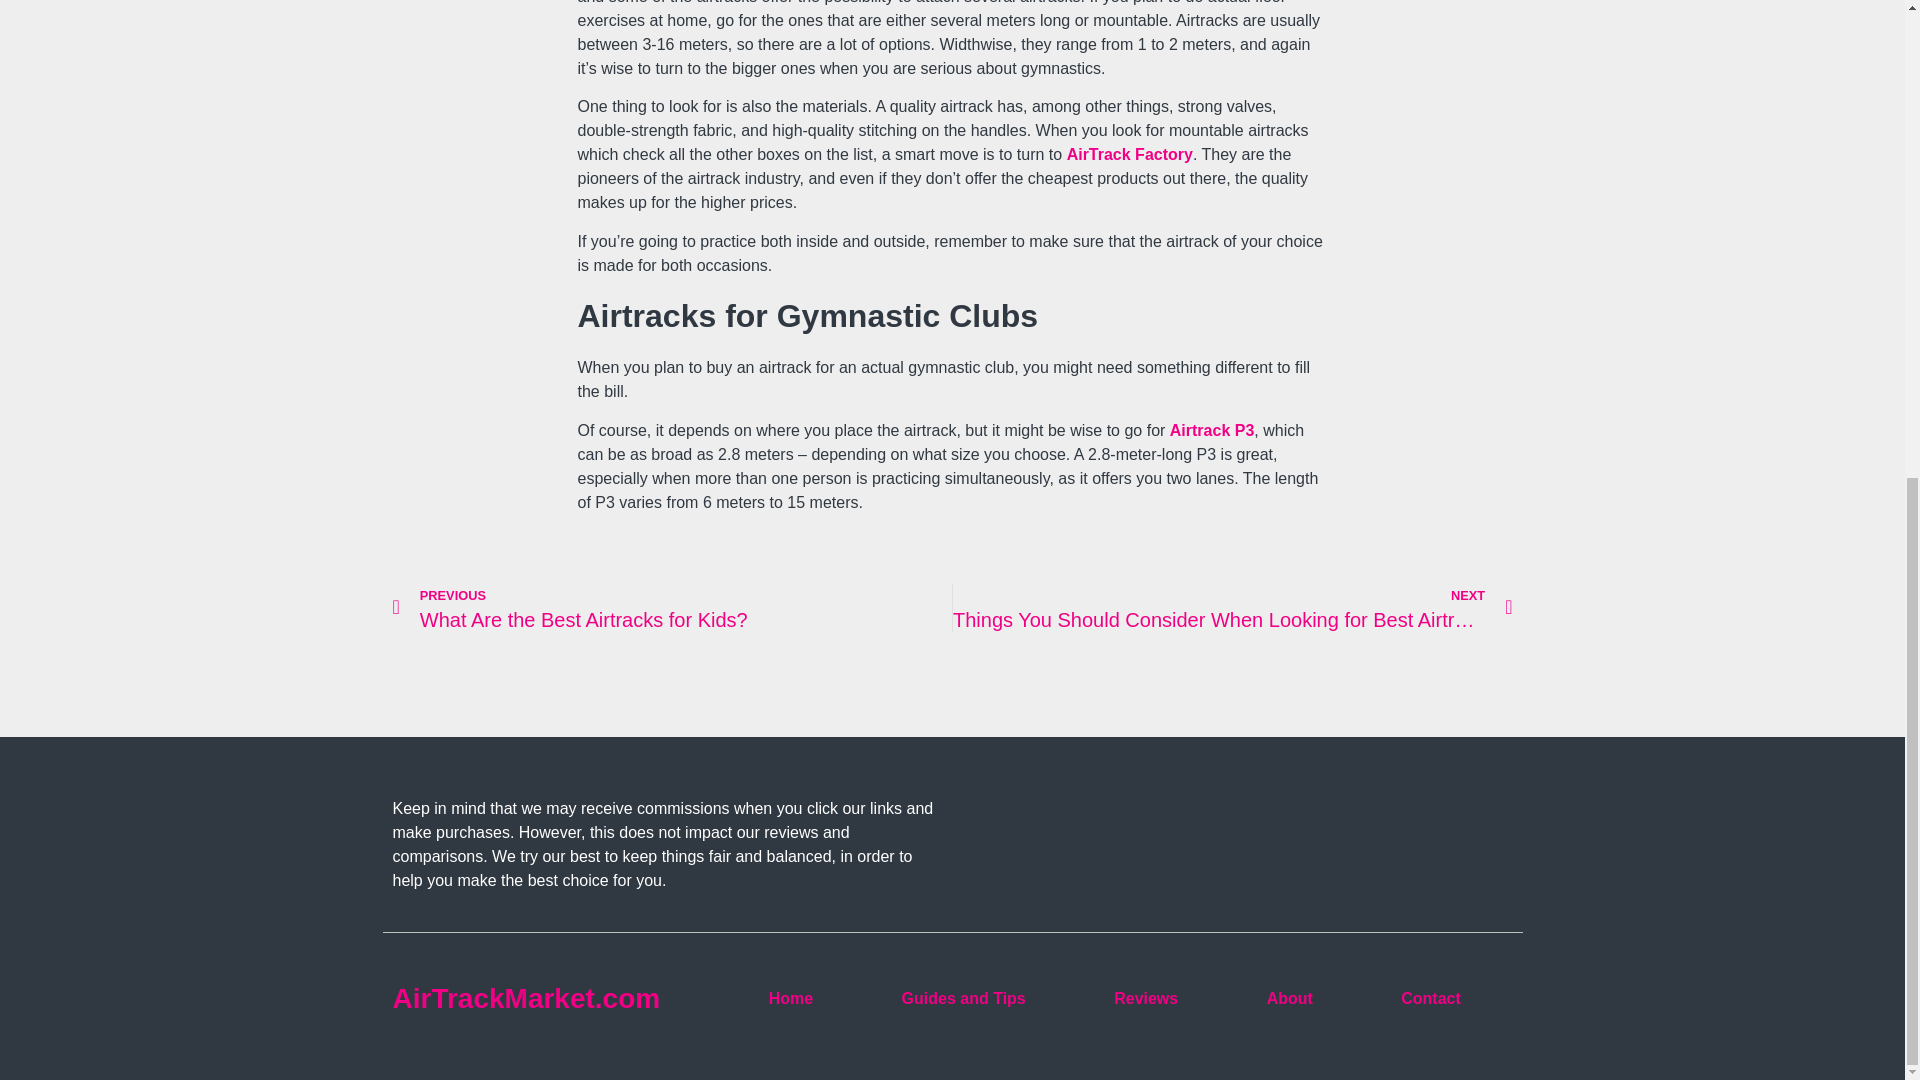 The height and width of the screenshot is (1080, 1920). I want to click on Guides and Tips, so click(962, 998).